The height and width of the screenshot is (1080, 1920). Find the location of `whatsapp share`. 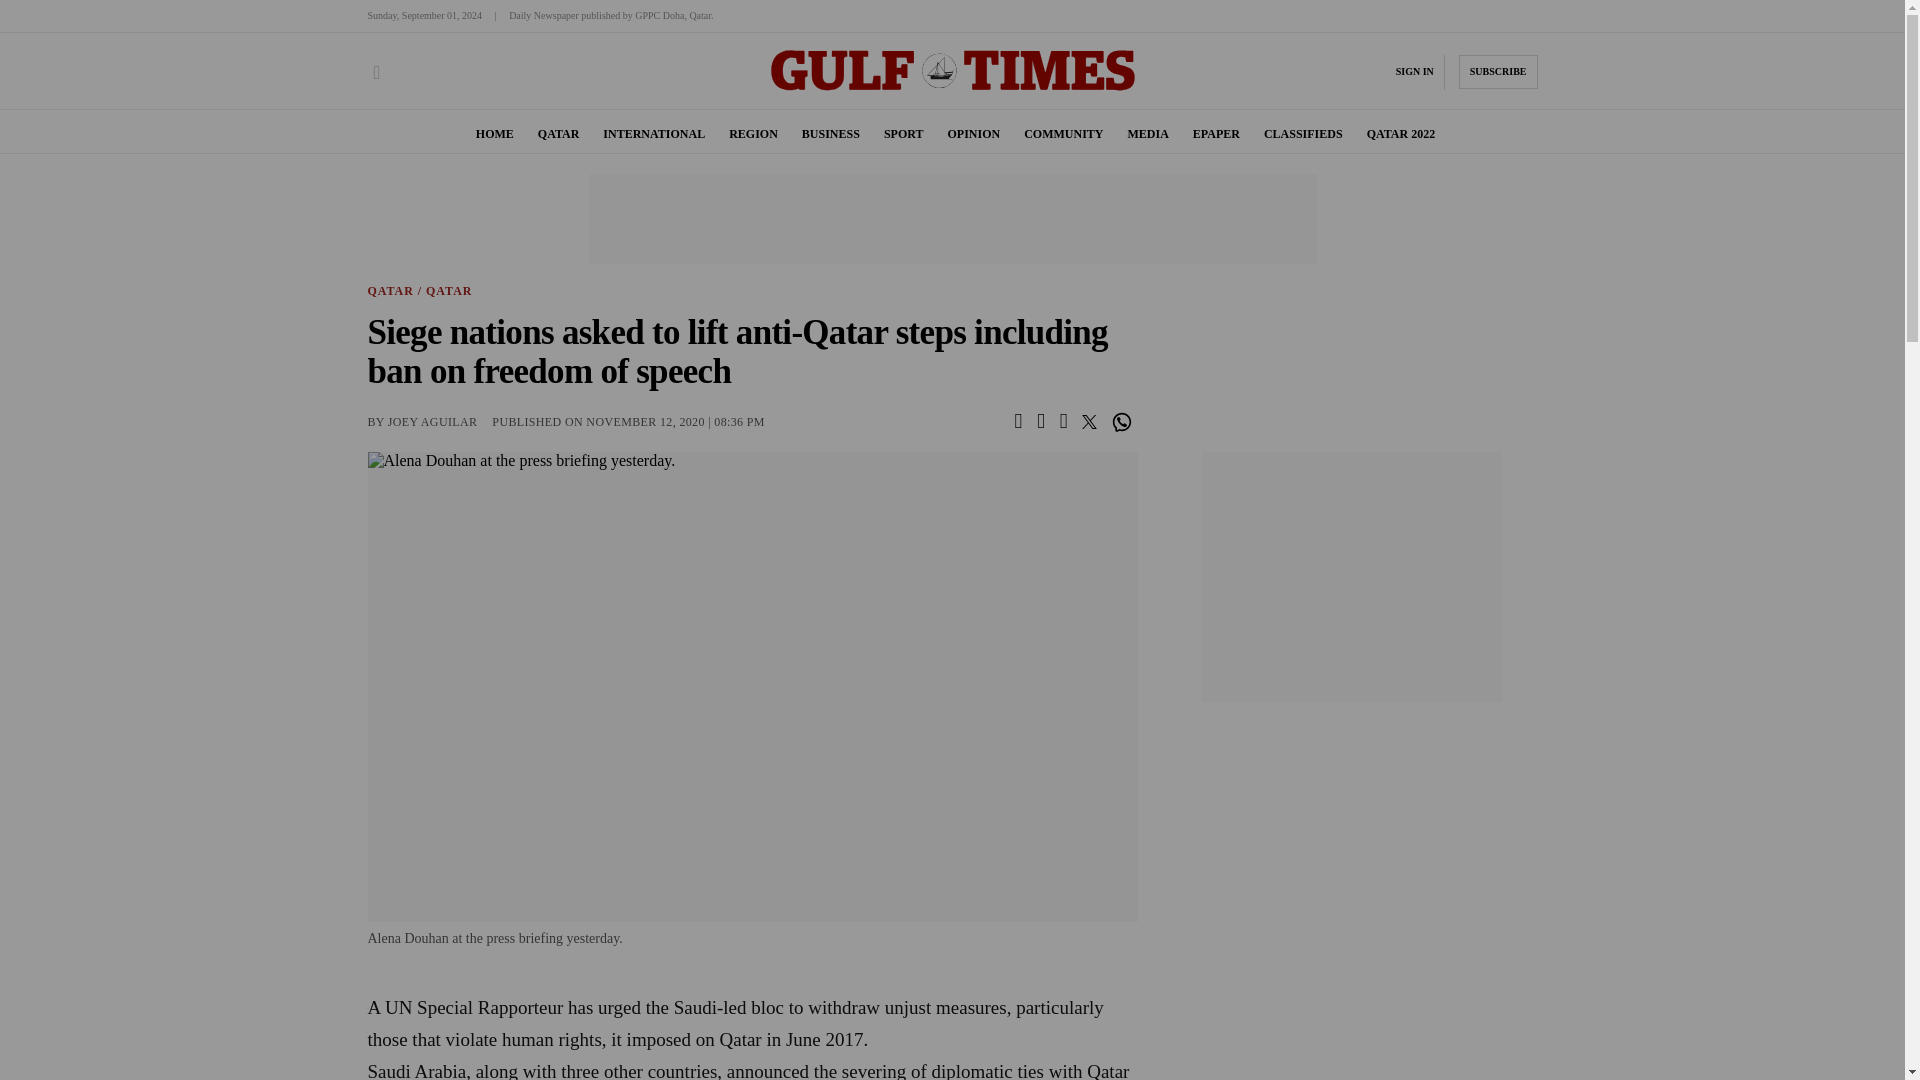

whatsapp share is located at coordinates (1124, 422).